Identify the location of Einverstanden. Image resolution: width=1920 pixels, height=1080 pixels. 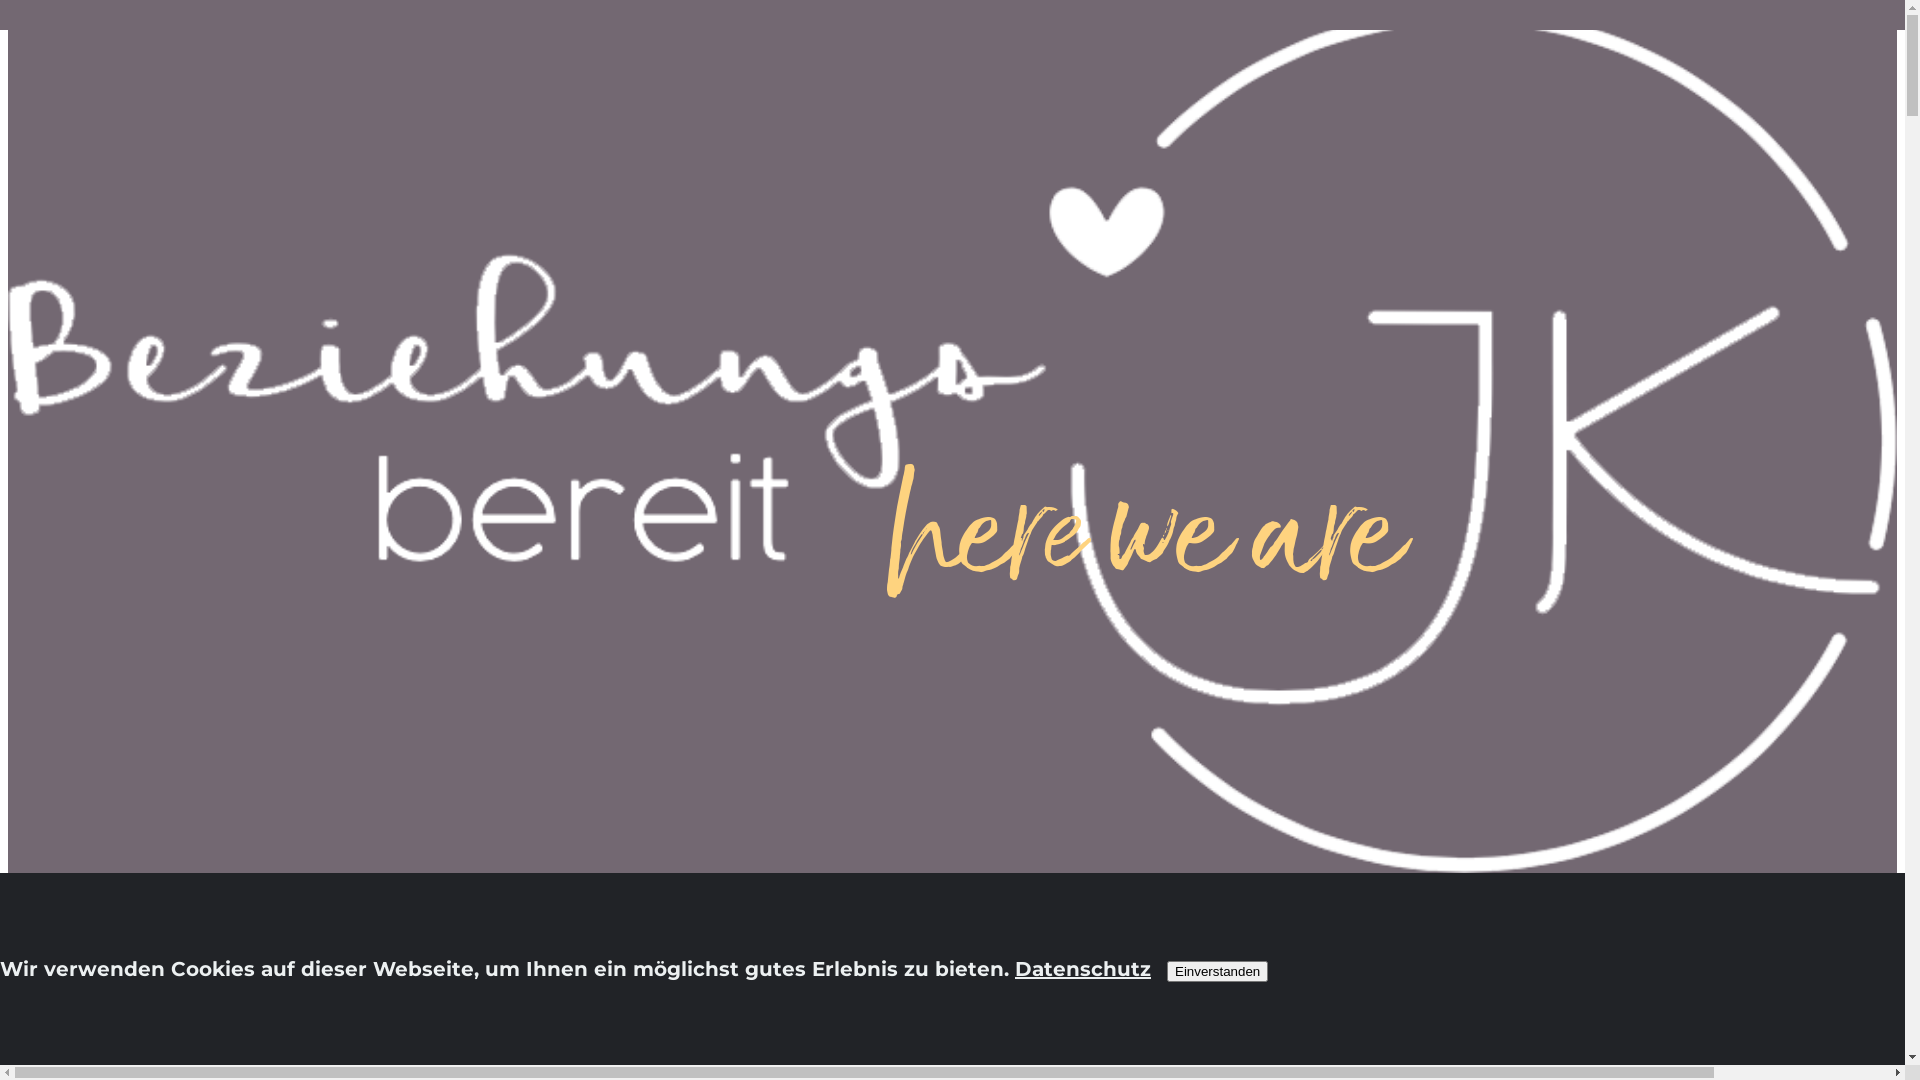
(1218, 972).